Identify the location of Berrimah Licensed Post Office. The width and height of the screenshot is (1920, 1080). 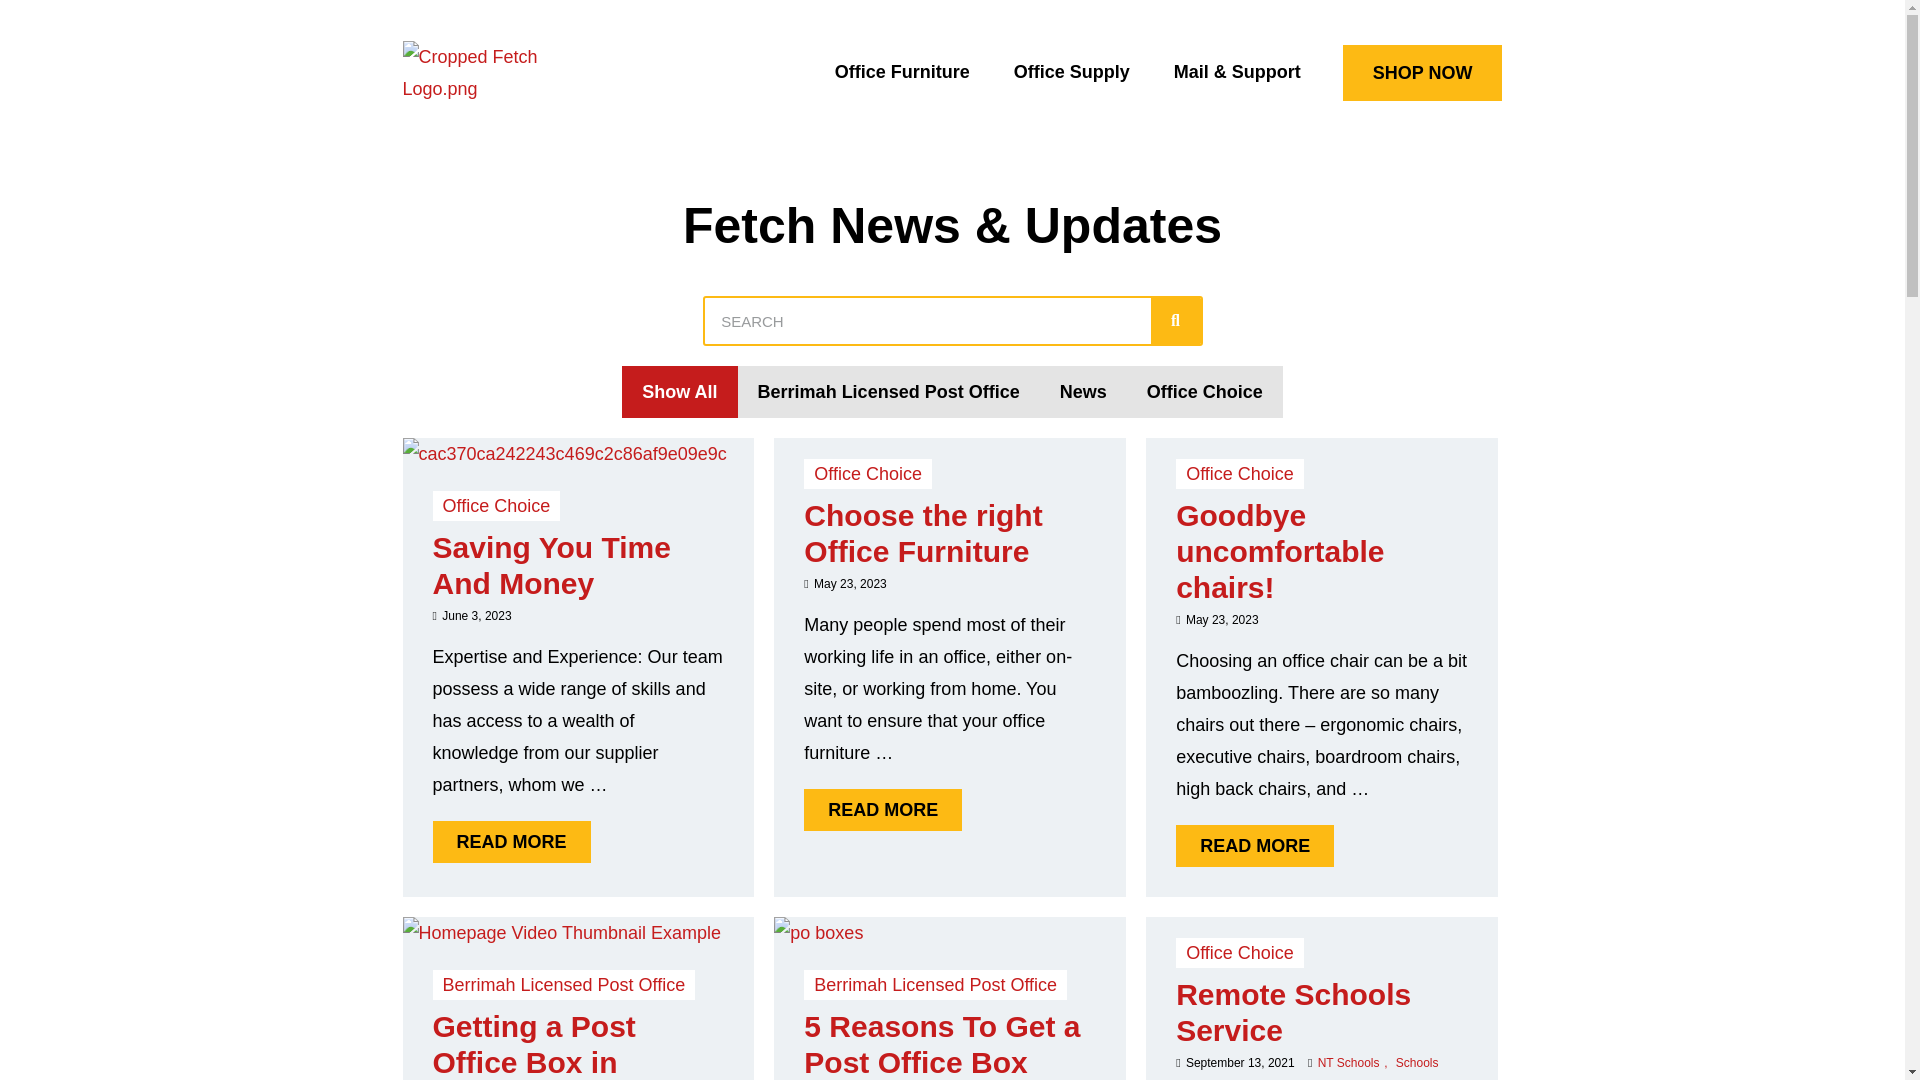
(564, 985).